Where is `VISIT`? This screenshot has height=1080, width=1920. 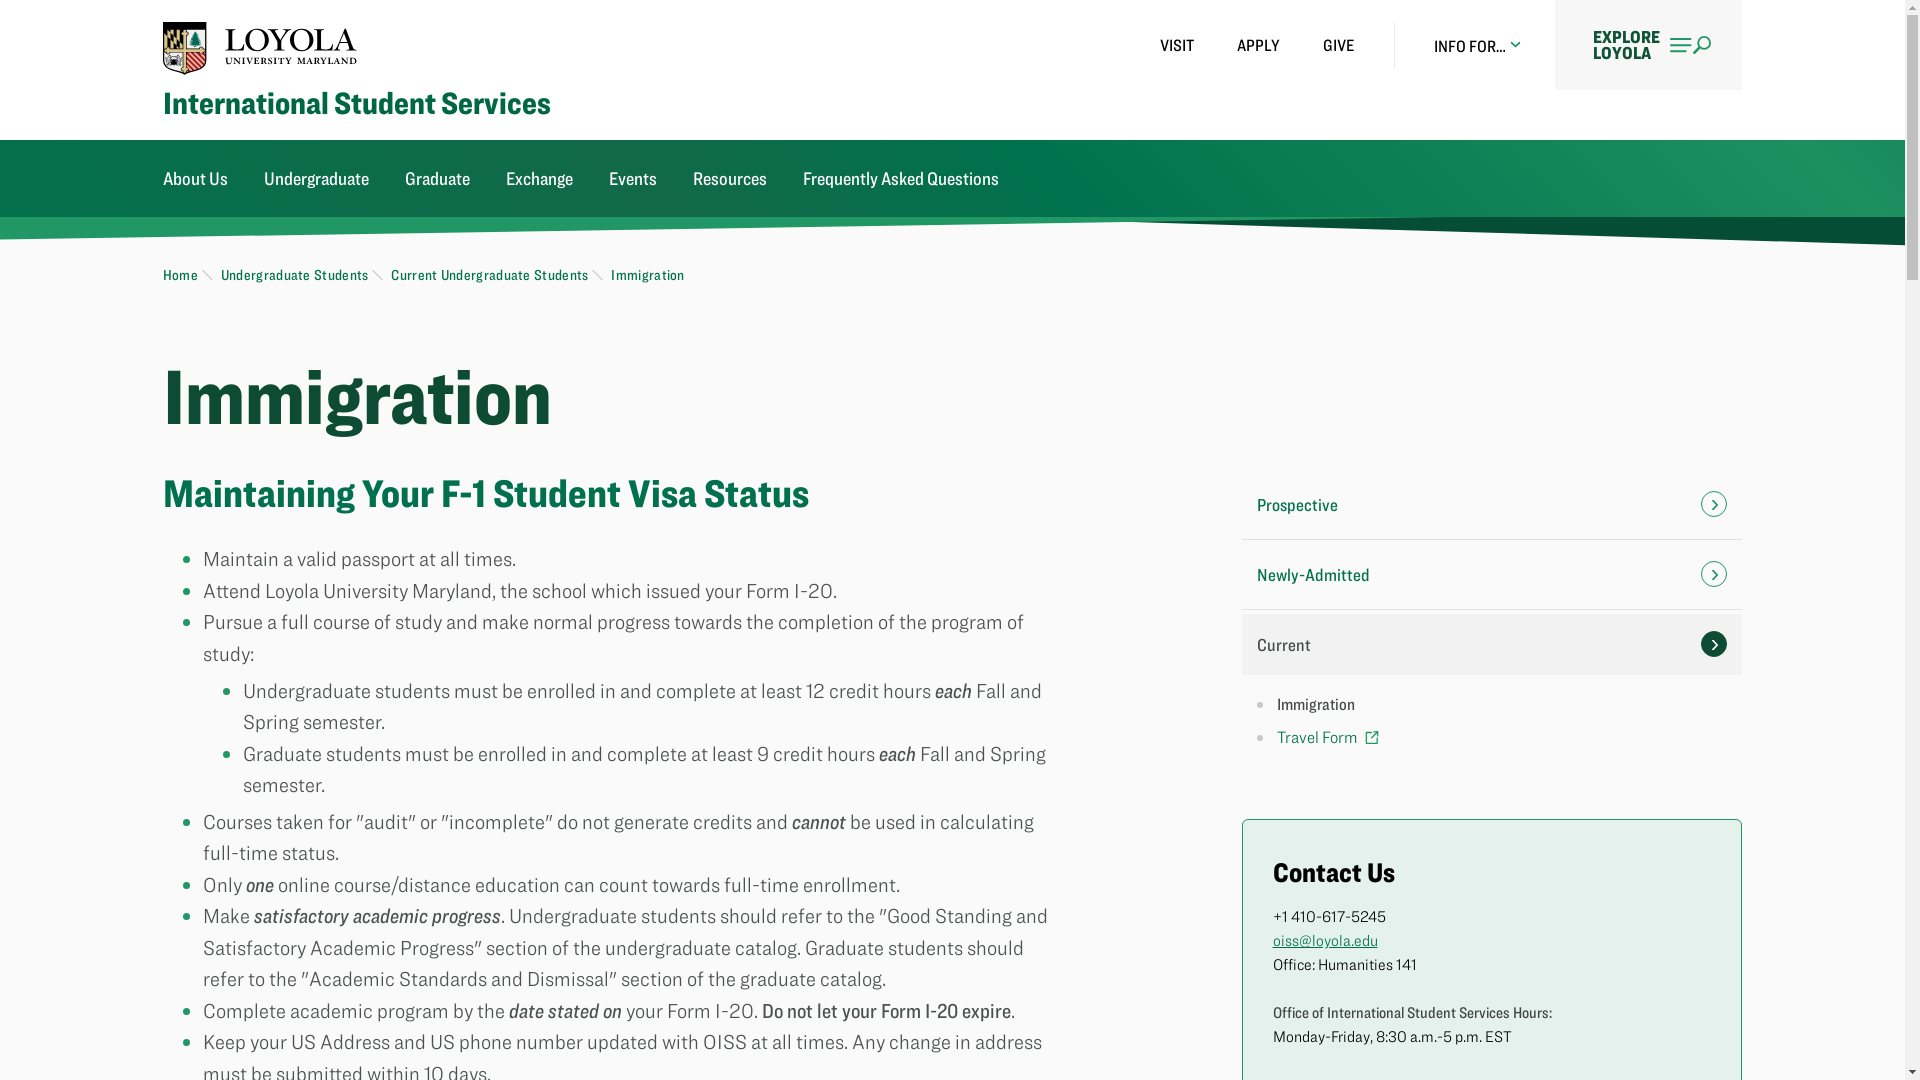
VISIT is located at coordinates (1176, 45).